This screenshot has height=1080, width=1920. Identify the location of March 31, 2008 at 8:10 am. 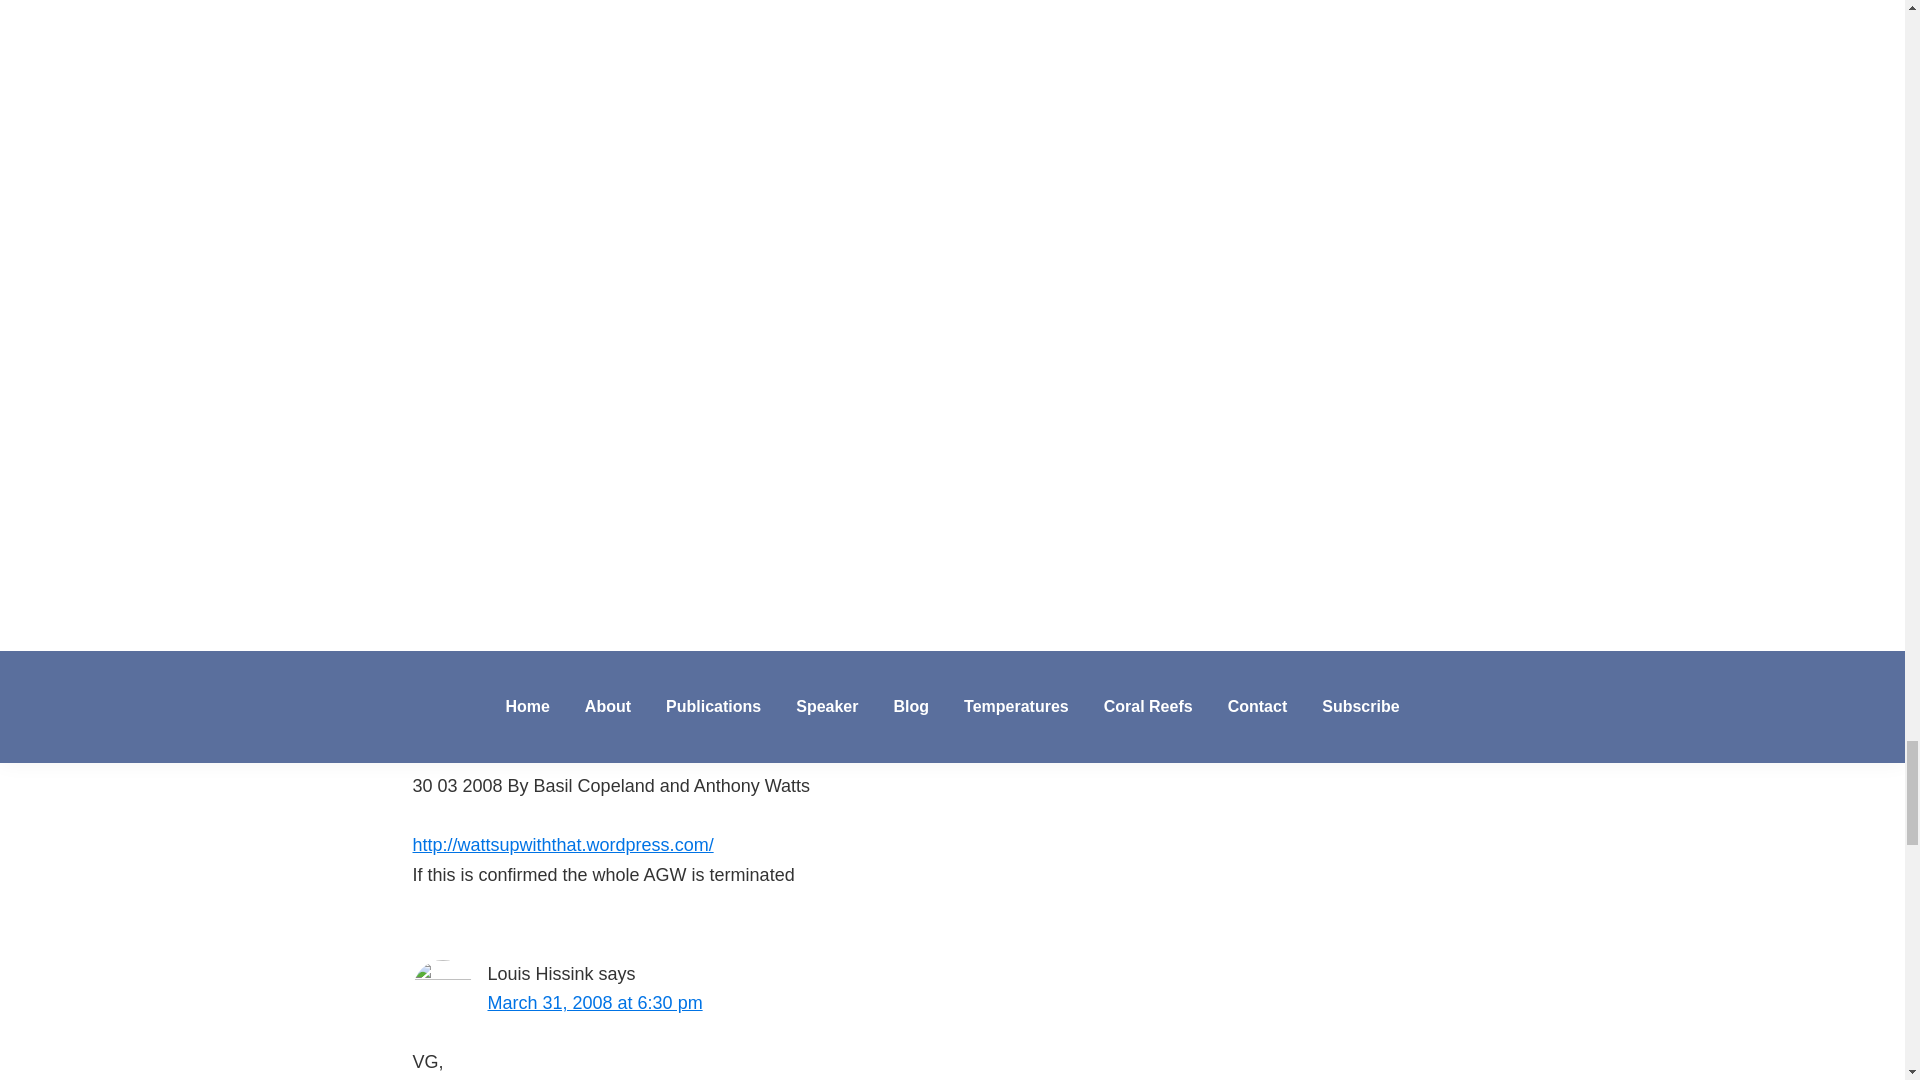
(594, 246).